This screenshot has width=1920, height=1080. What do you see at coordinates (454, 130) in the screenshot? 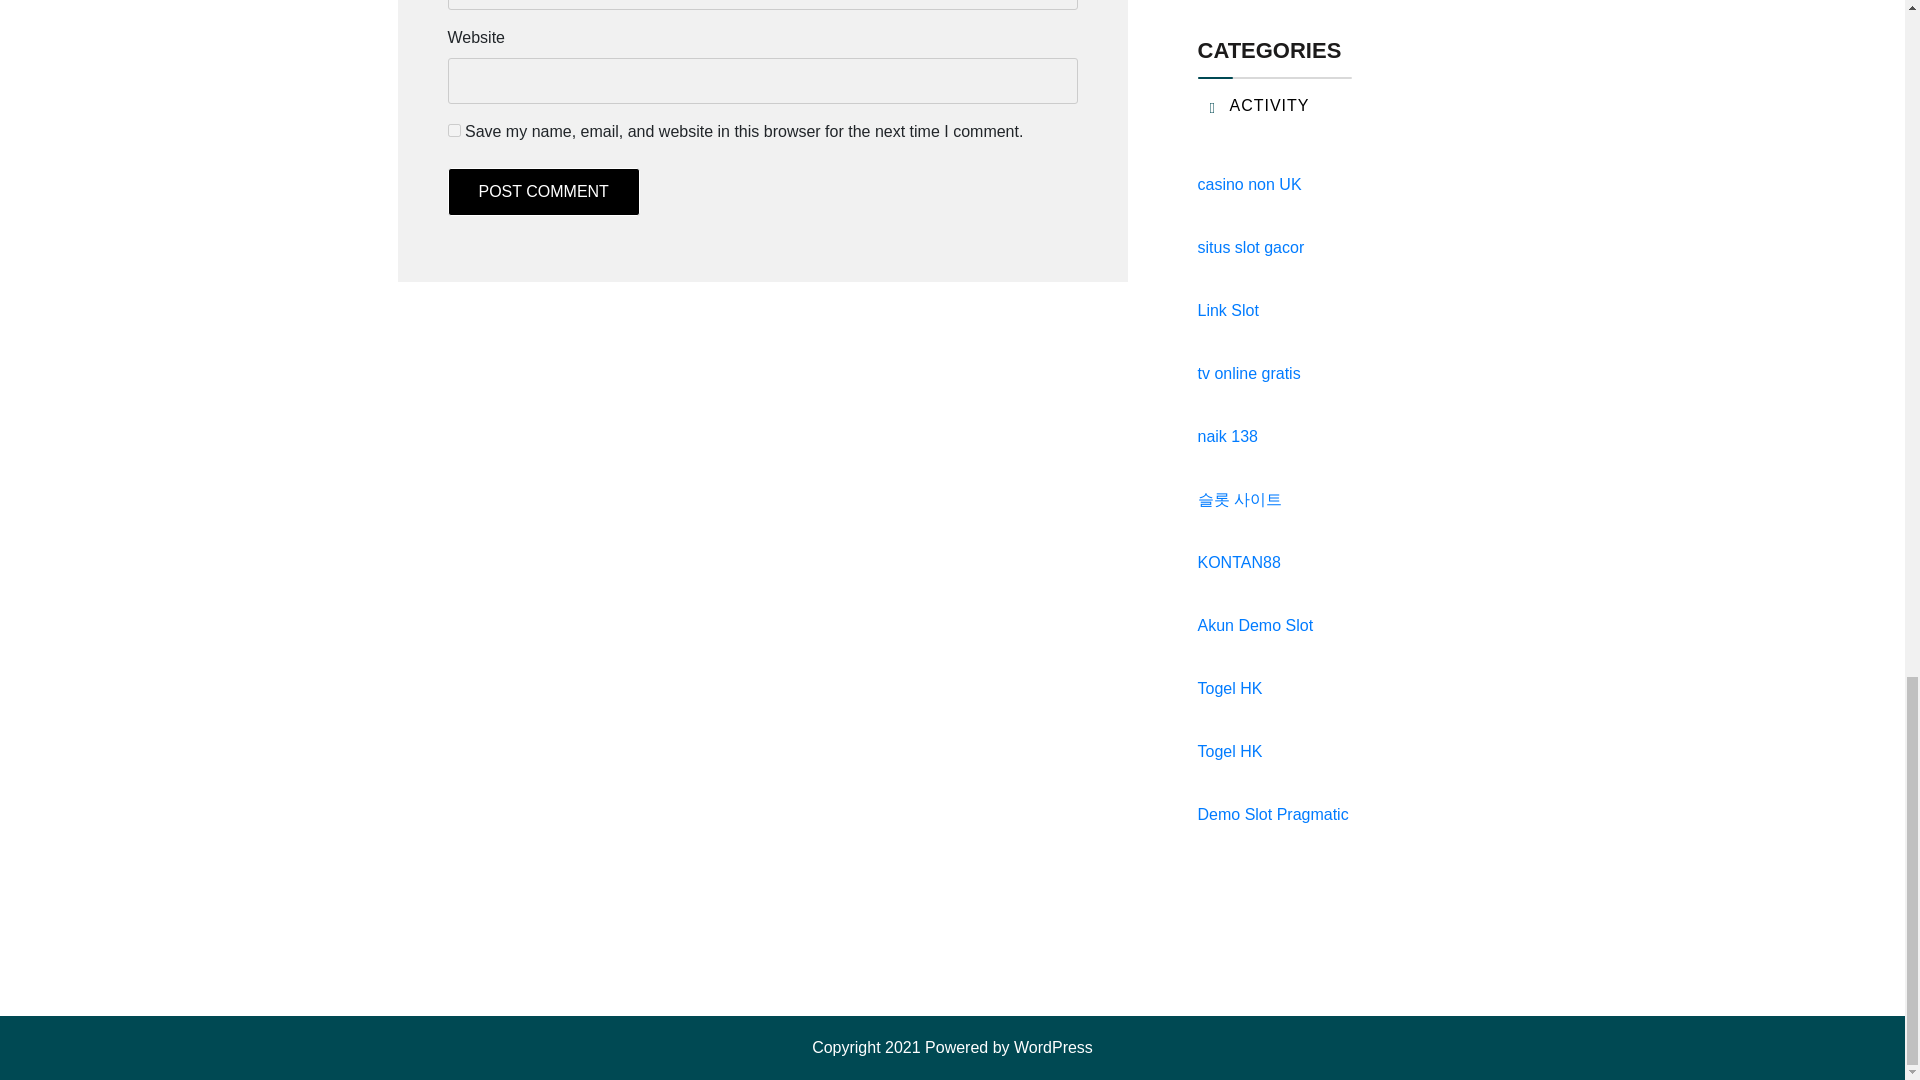
I see `yes` at bounding box center [454, 130].